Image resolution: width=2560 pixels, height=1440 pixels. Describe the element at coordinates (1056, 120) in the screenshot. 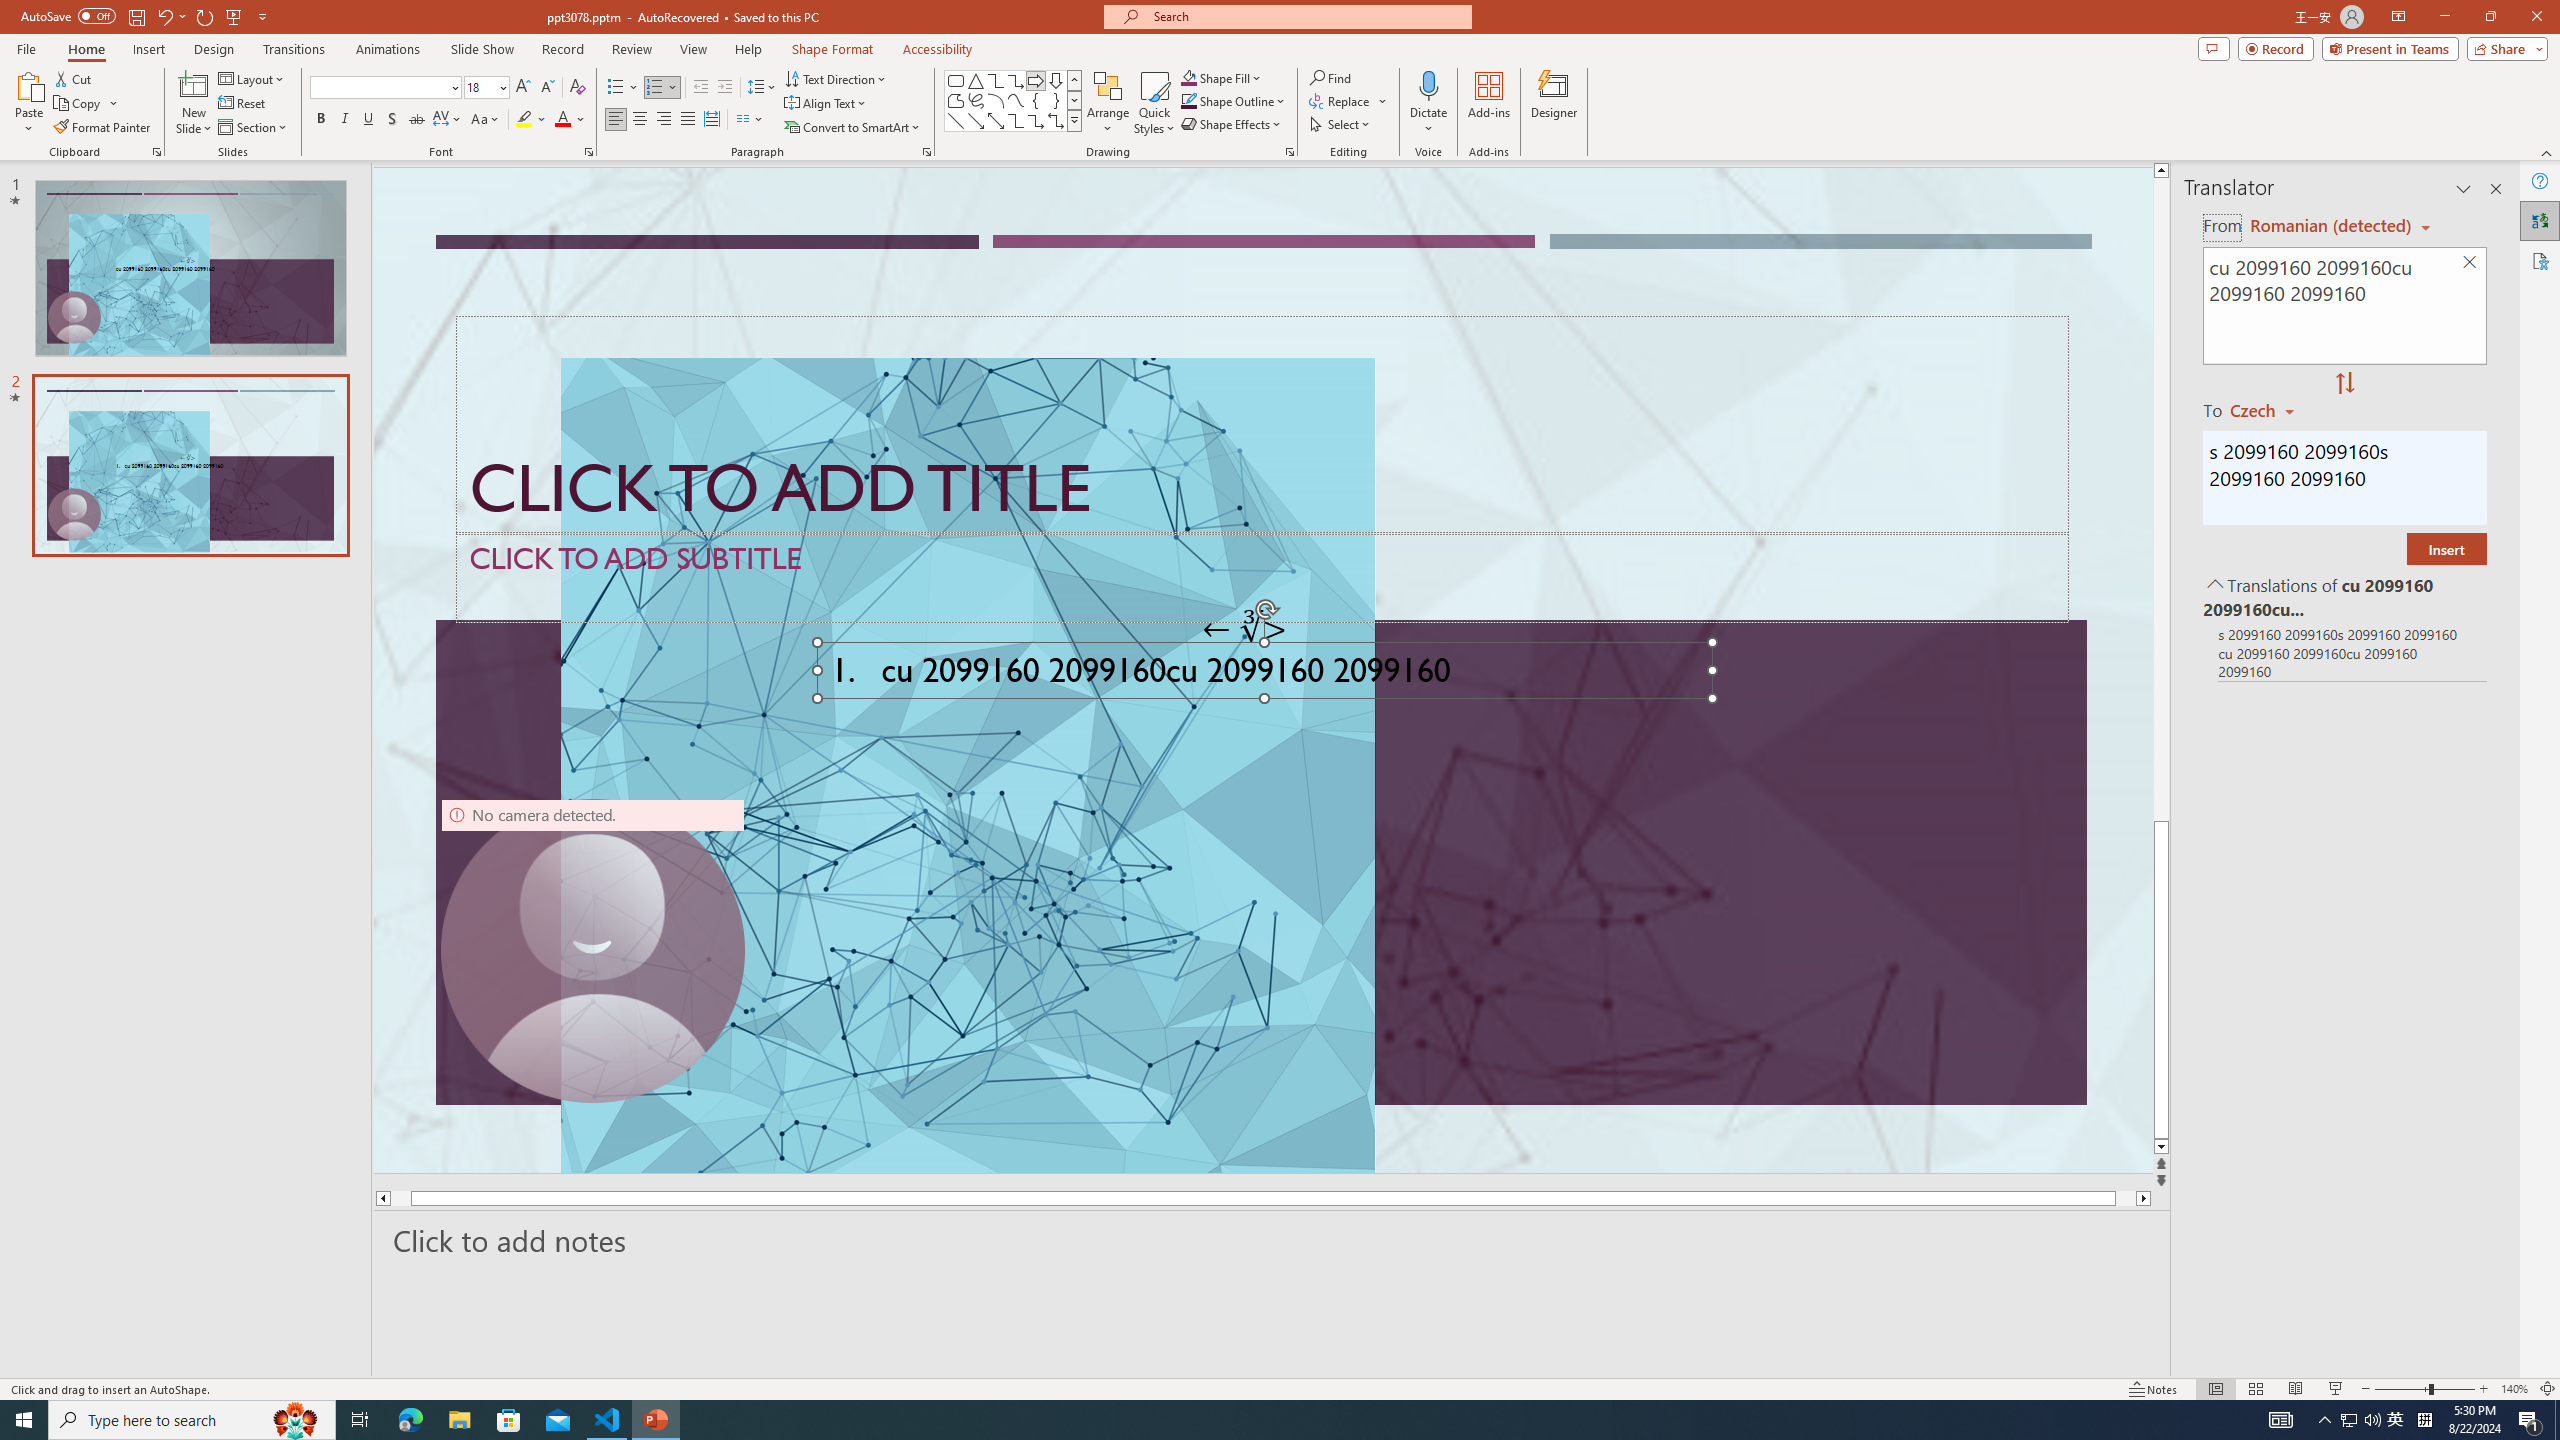

I see `Connector: Elbow Double-Arrow` at that location.